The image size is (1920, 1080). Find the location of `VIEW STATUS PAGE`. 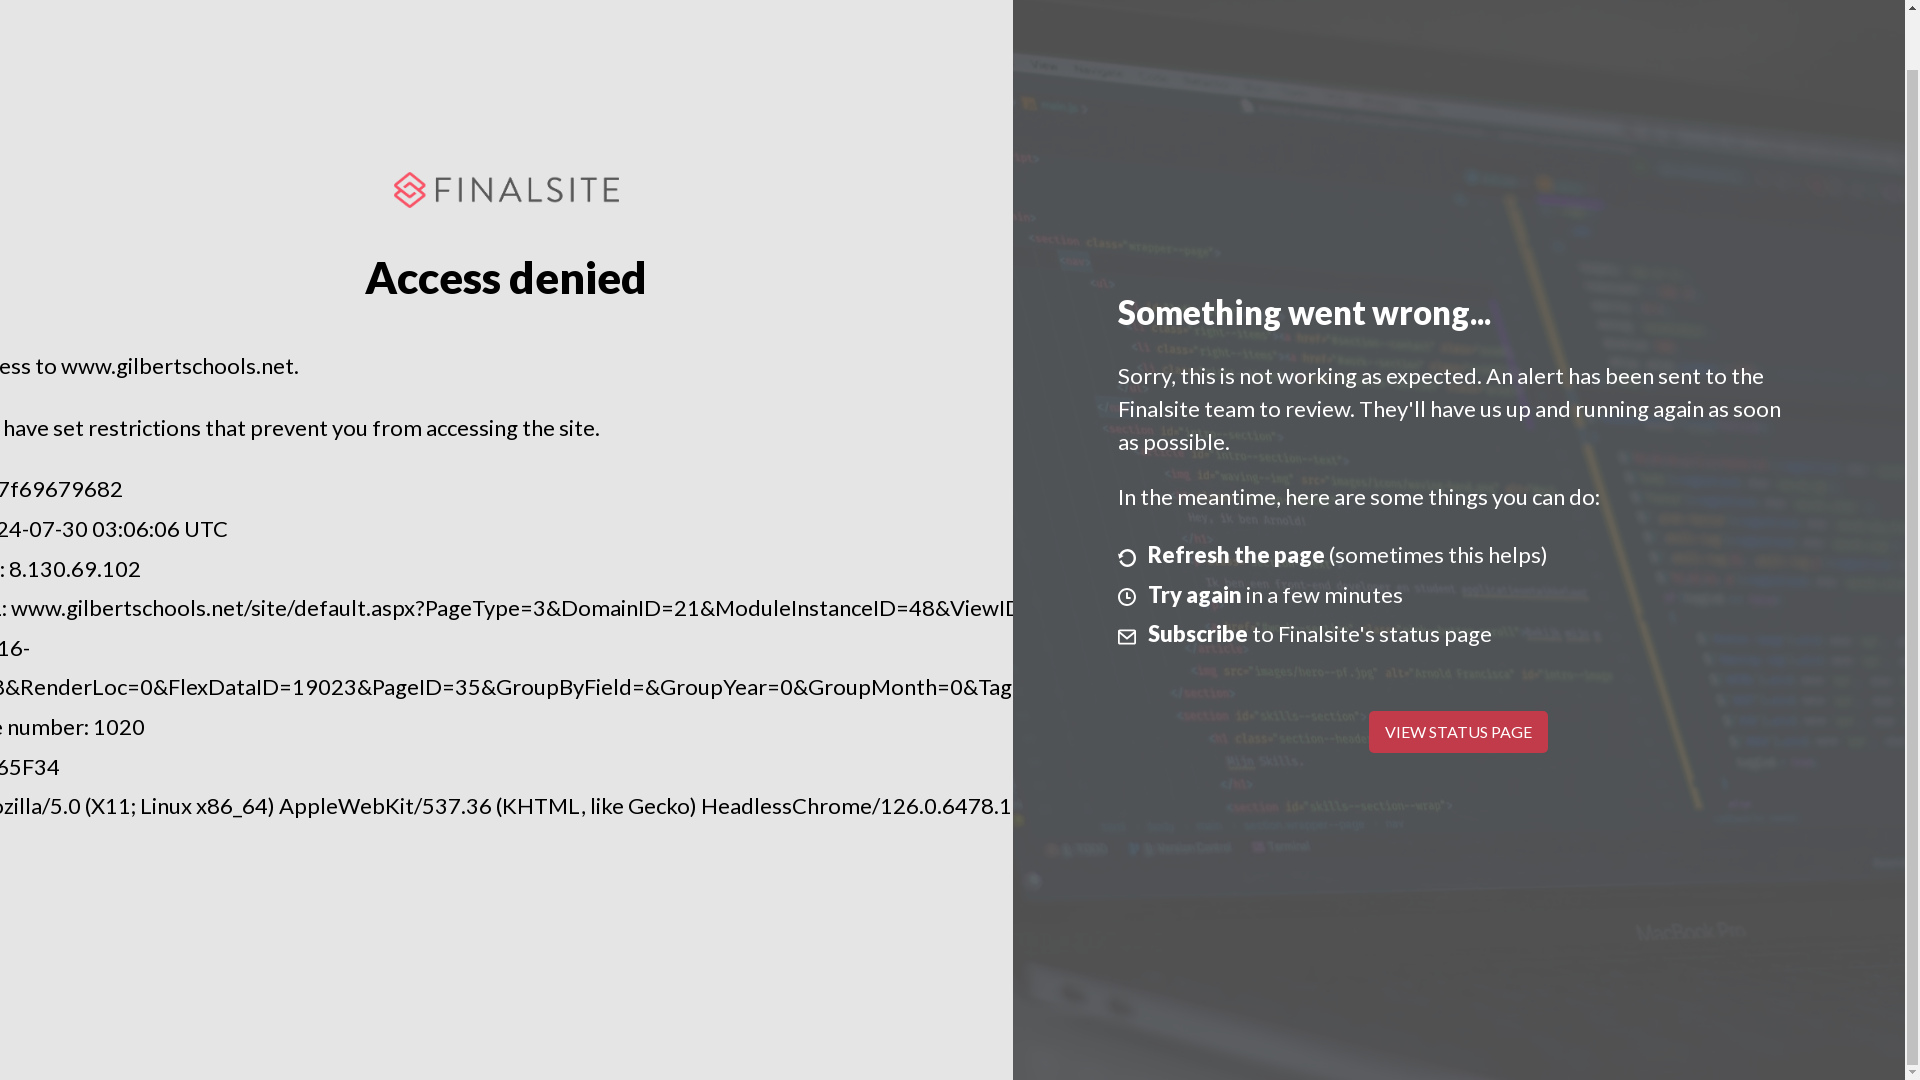

VIEW STATUS PAGE is located at coordinates (1458, 731).